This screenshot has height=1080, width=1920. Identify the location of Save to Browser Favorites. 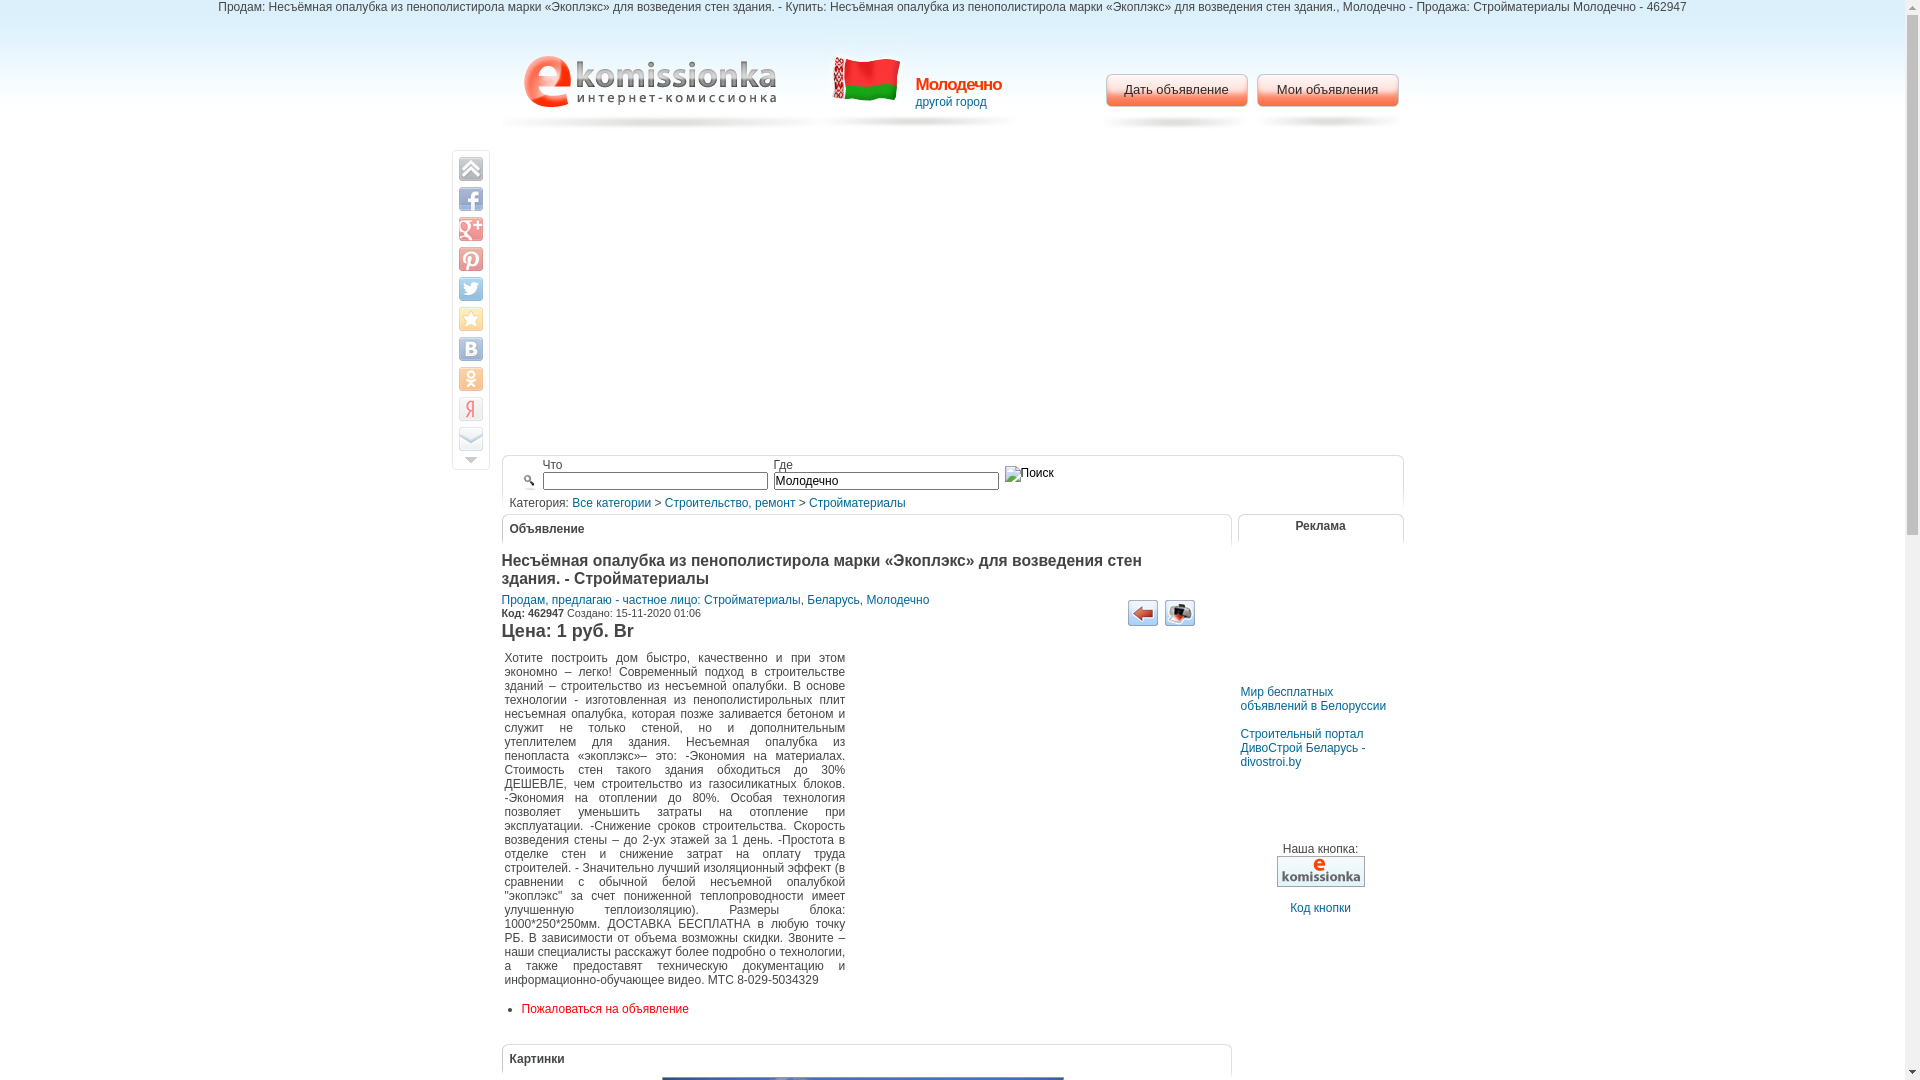
(470, 319).